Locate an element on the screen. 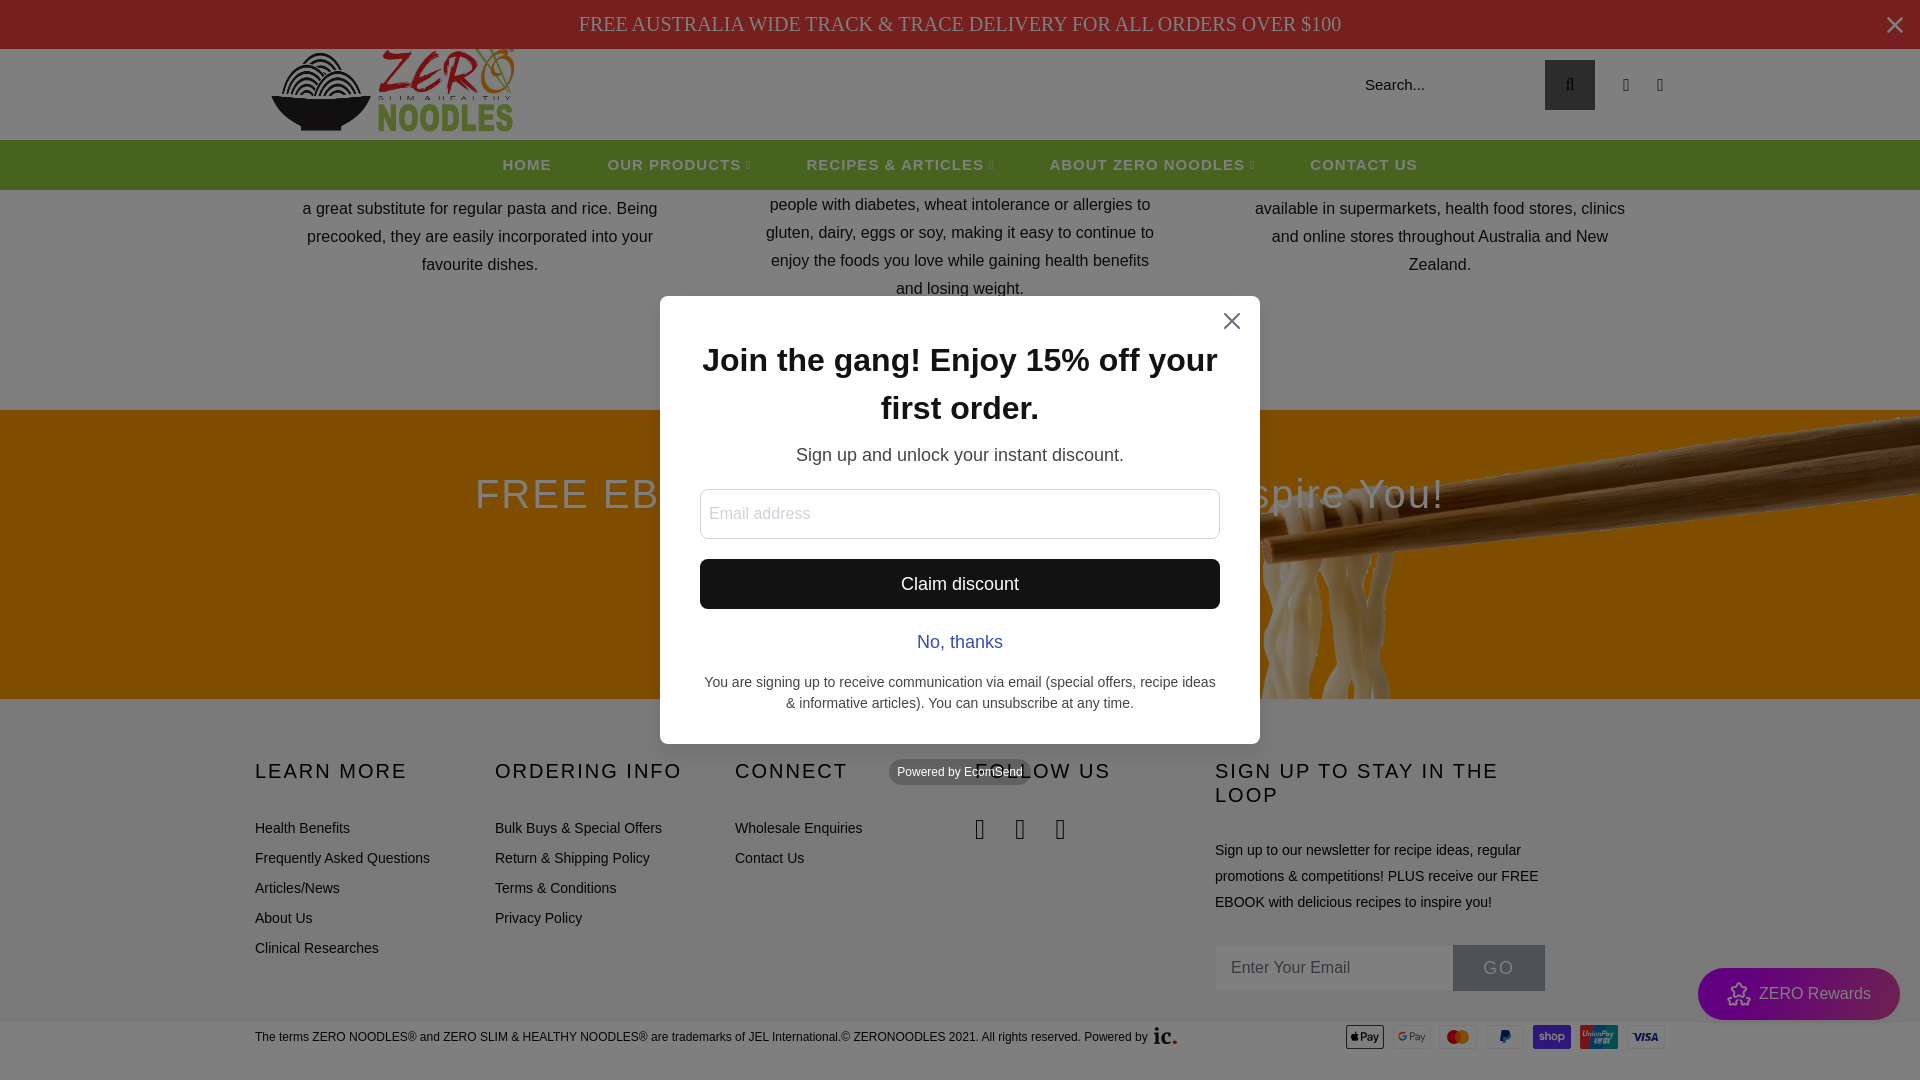  Mastercard is located at coordinates (1457, 1036).